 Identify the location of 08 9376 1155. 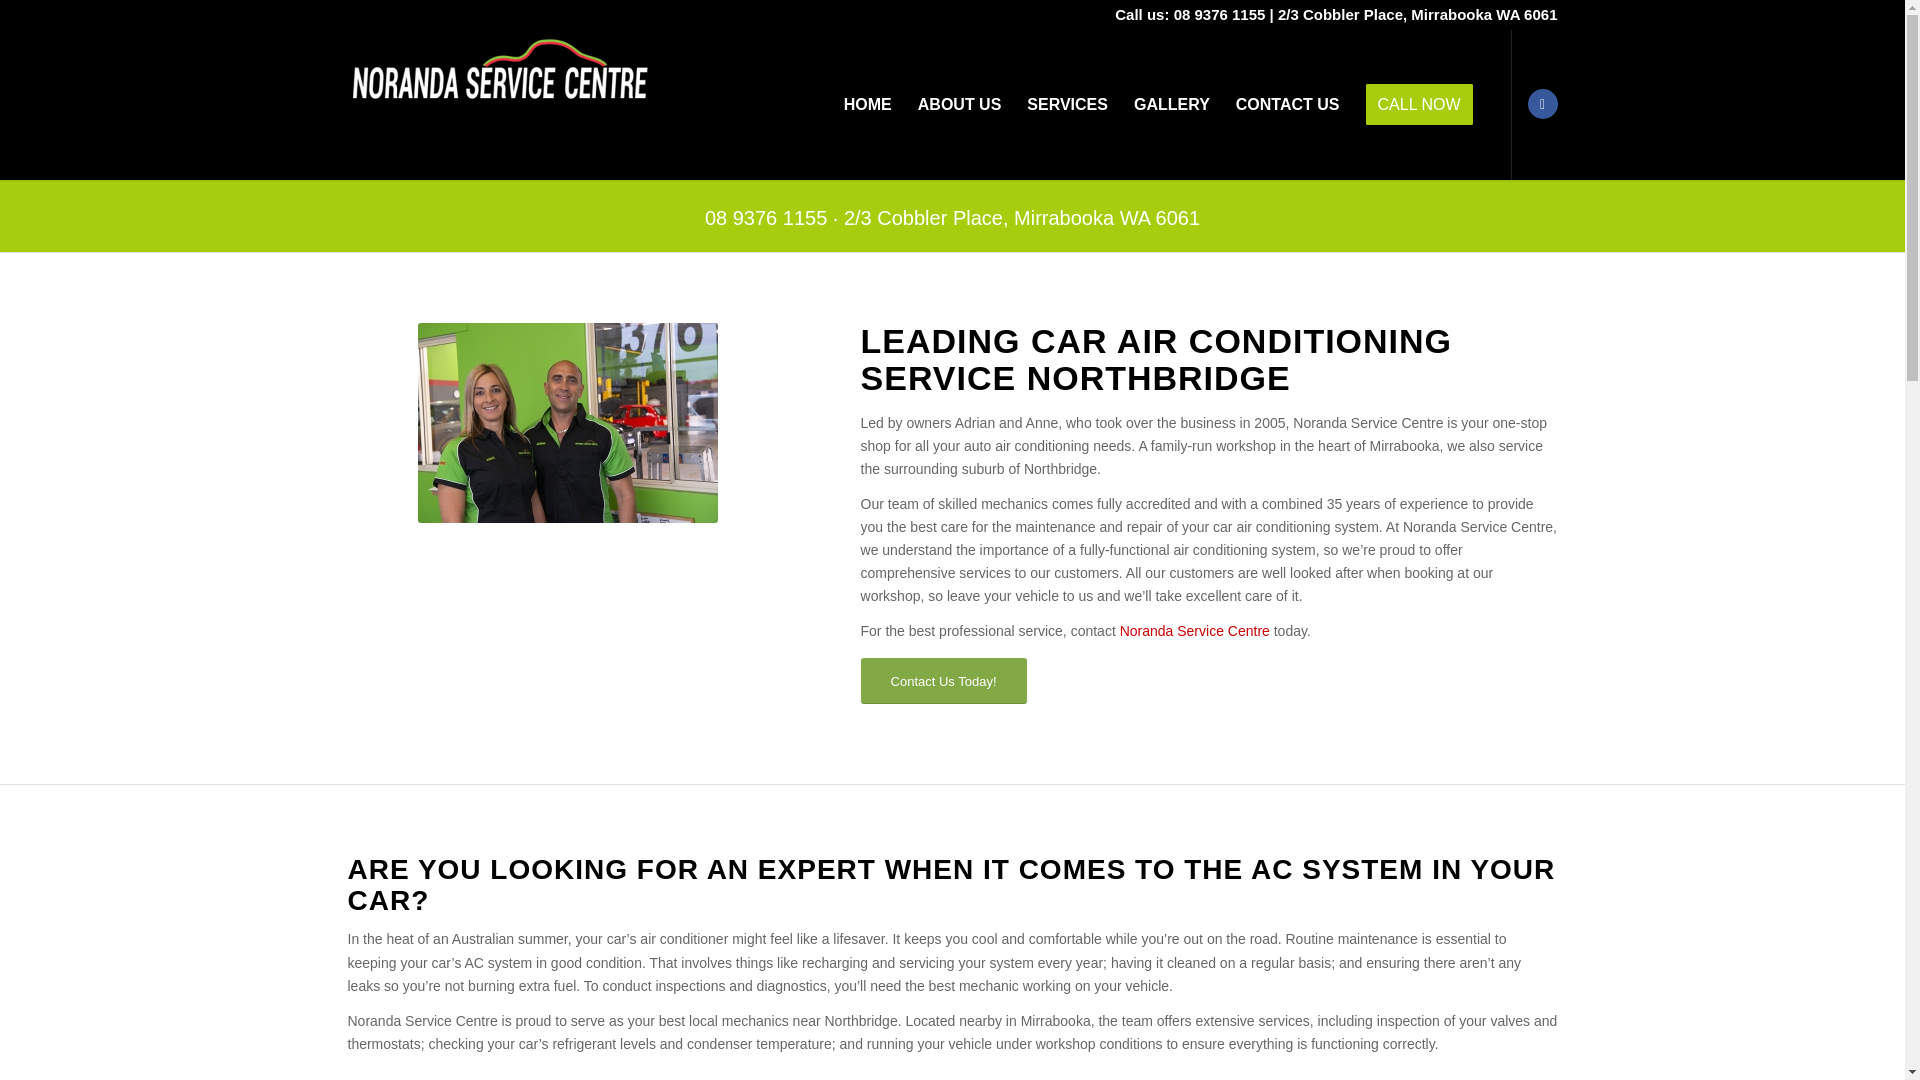
(766, 218).